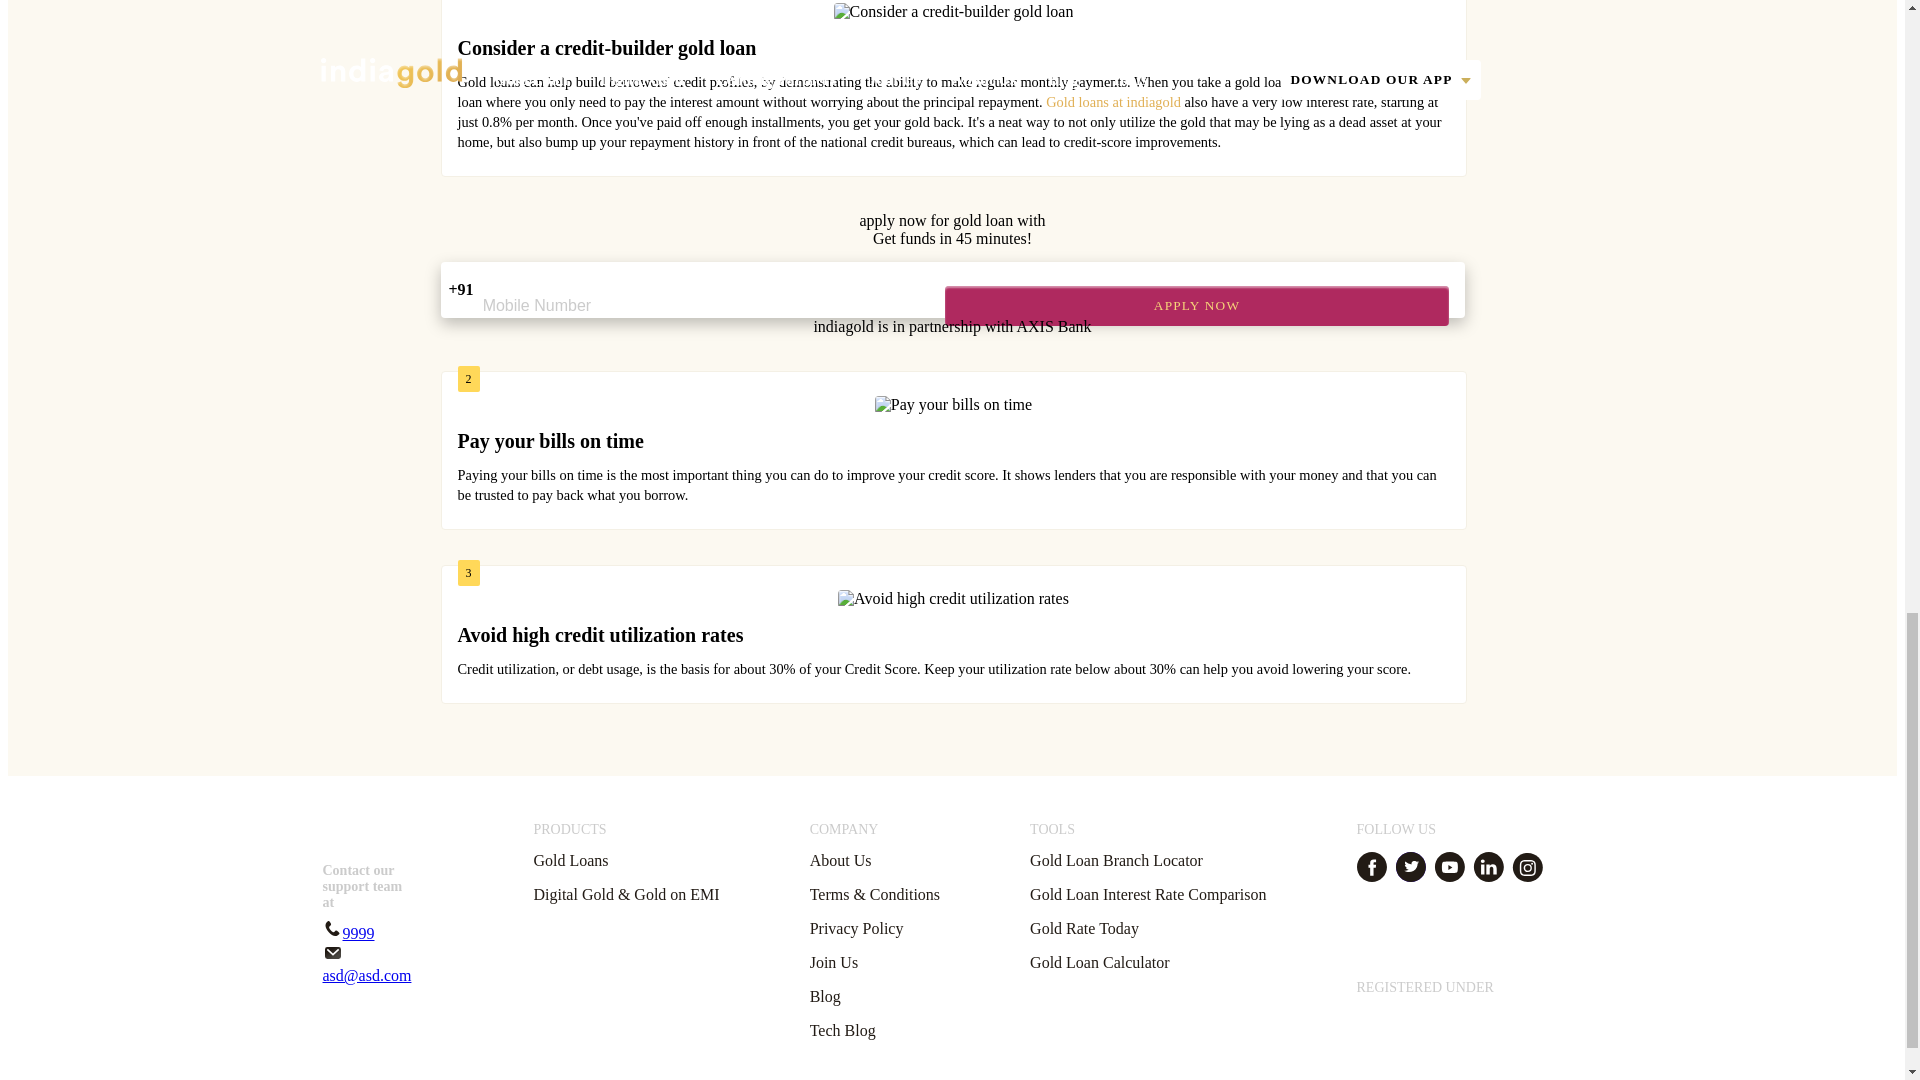  I want to click on Gold Loans, so click(570, 861).